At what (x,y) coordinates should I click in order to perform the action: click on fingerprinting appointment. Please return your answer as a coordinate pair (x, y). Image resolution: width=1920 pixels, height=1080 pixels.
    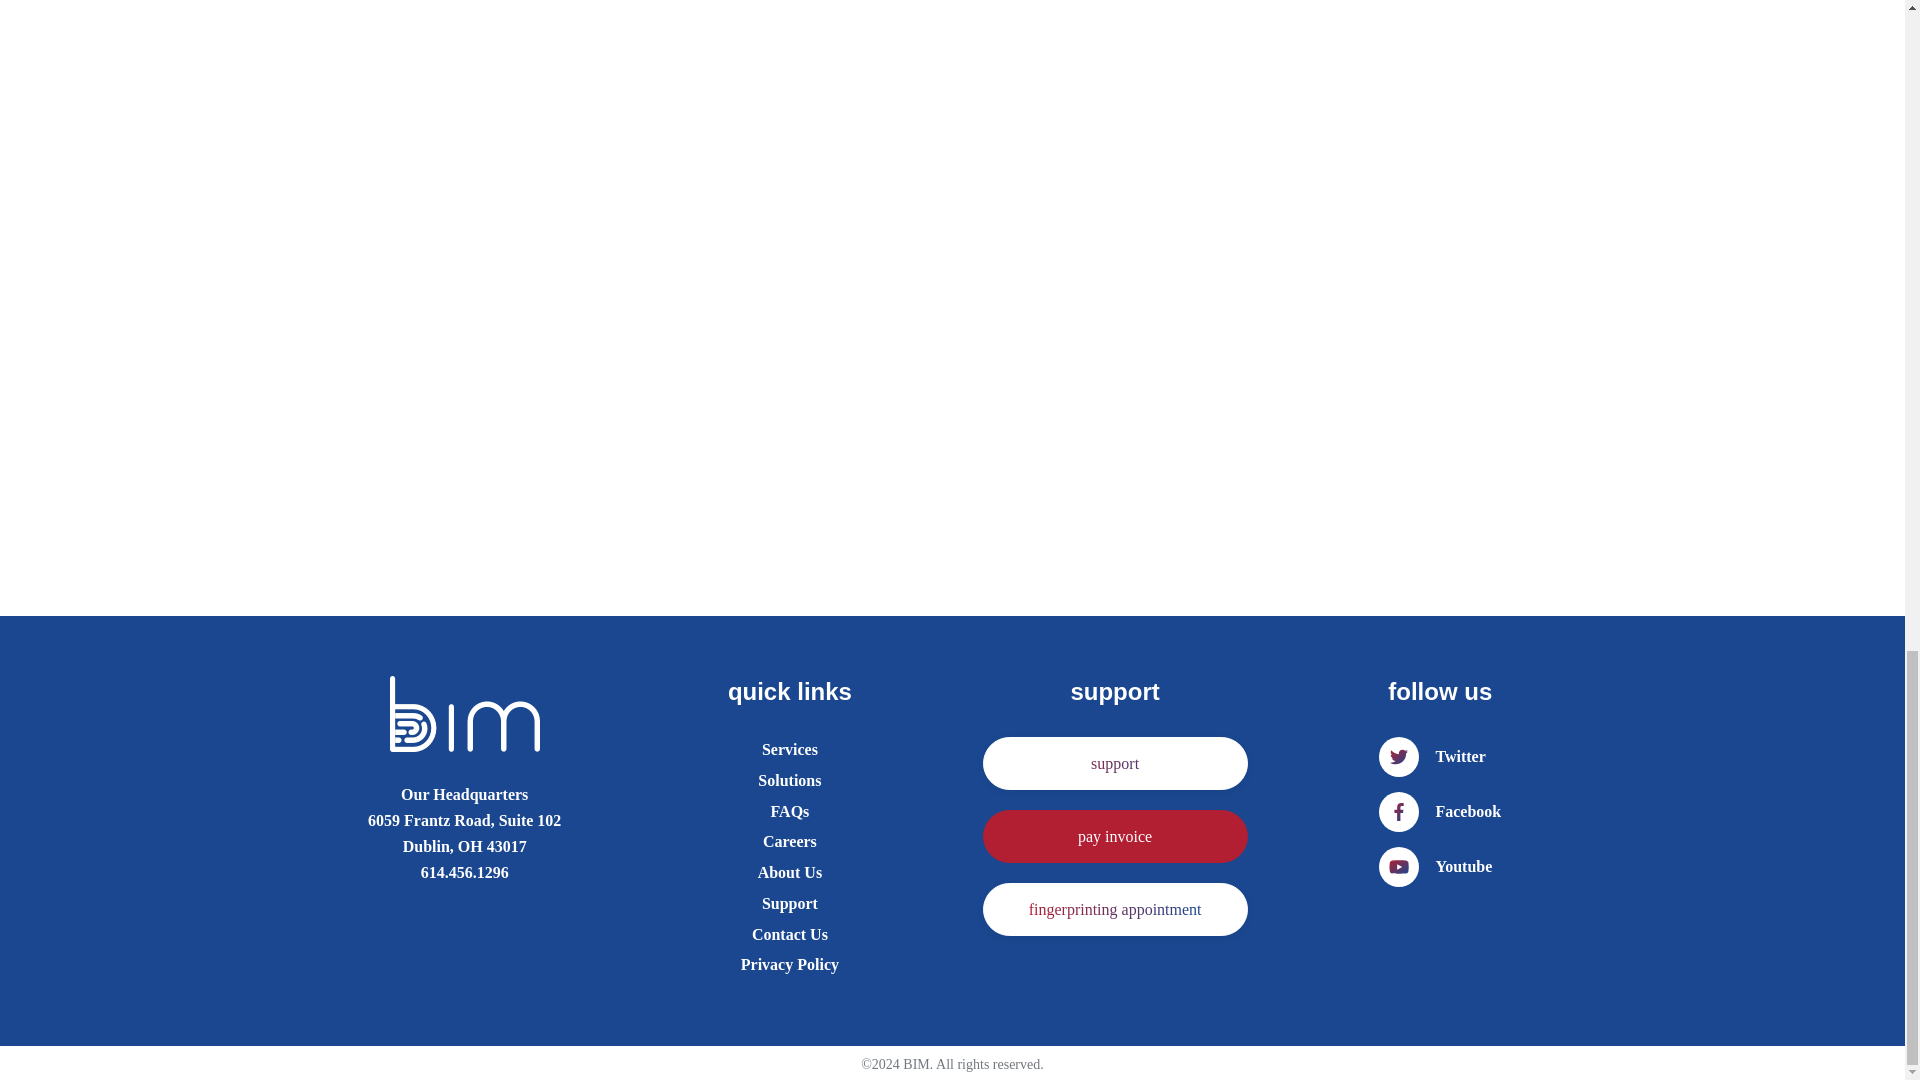
    Looking at the image, I should click on (1116, 910).